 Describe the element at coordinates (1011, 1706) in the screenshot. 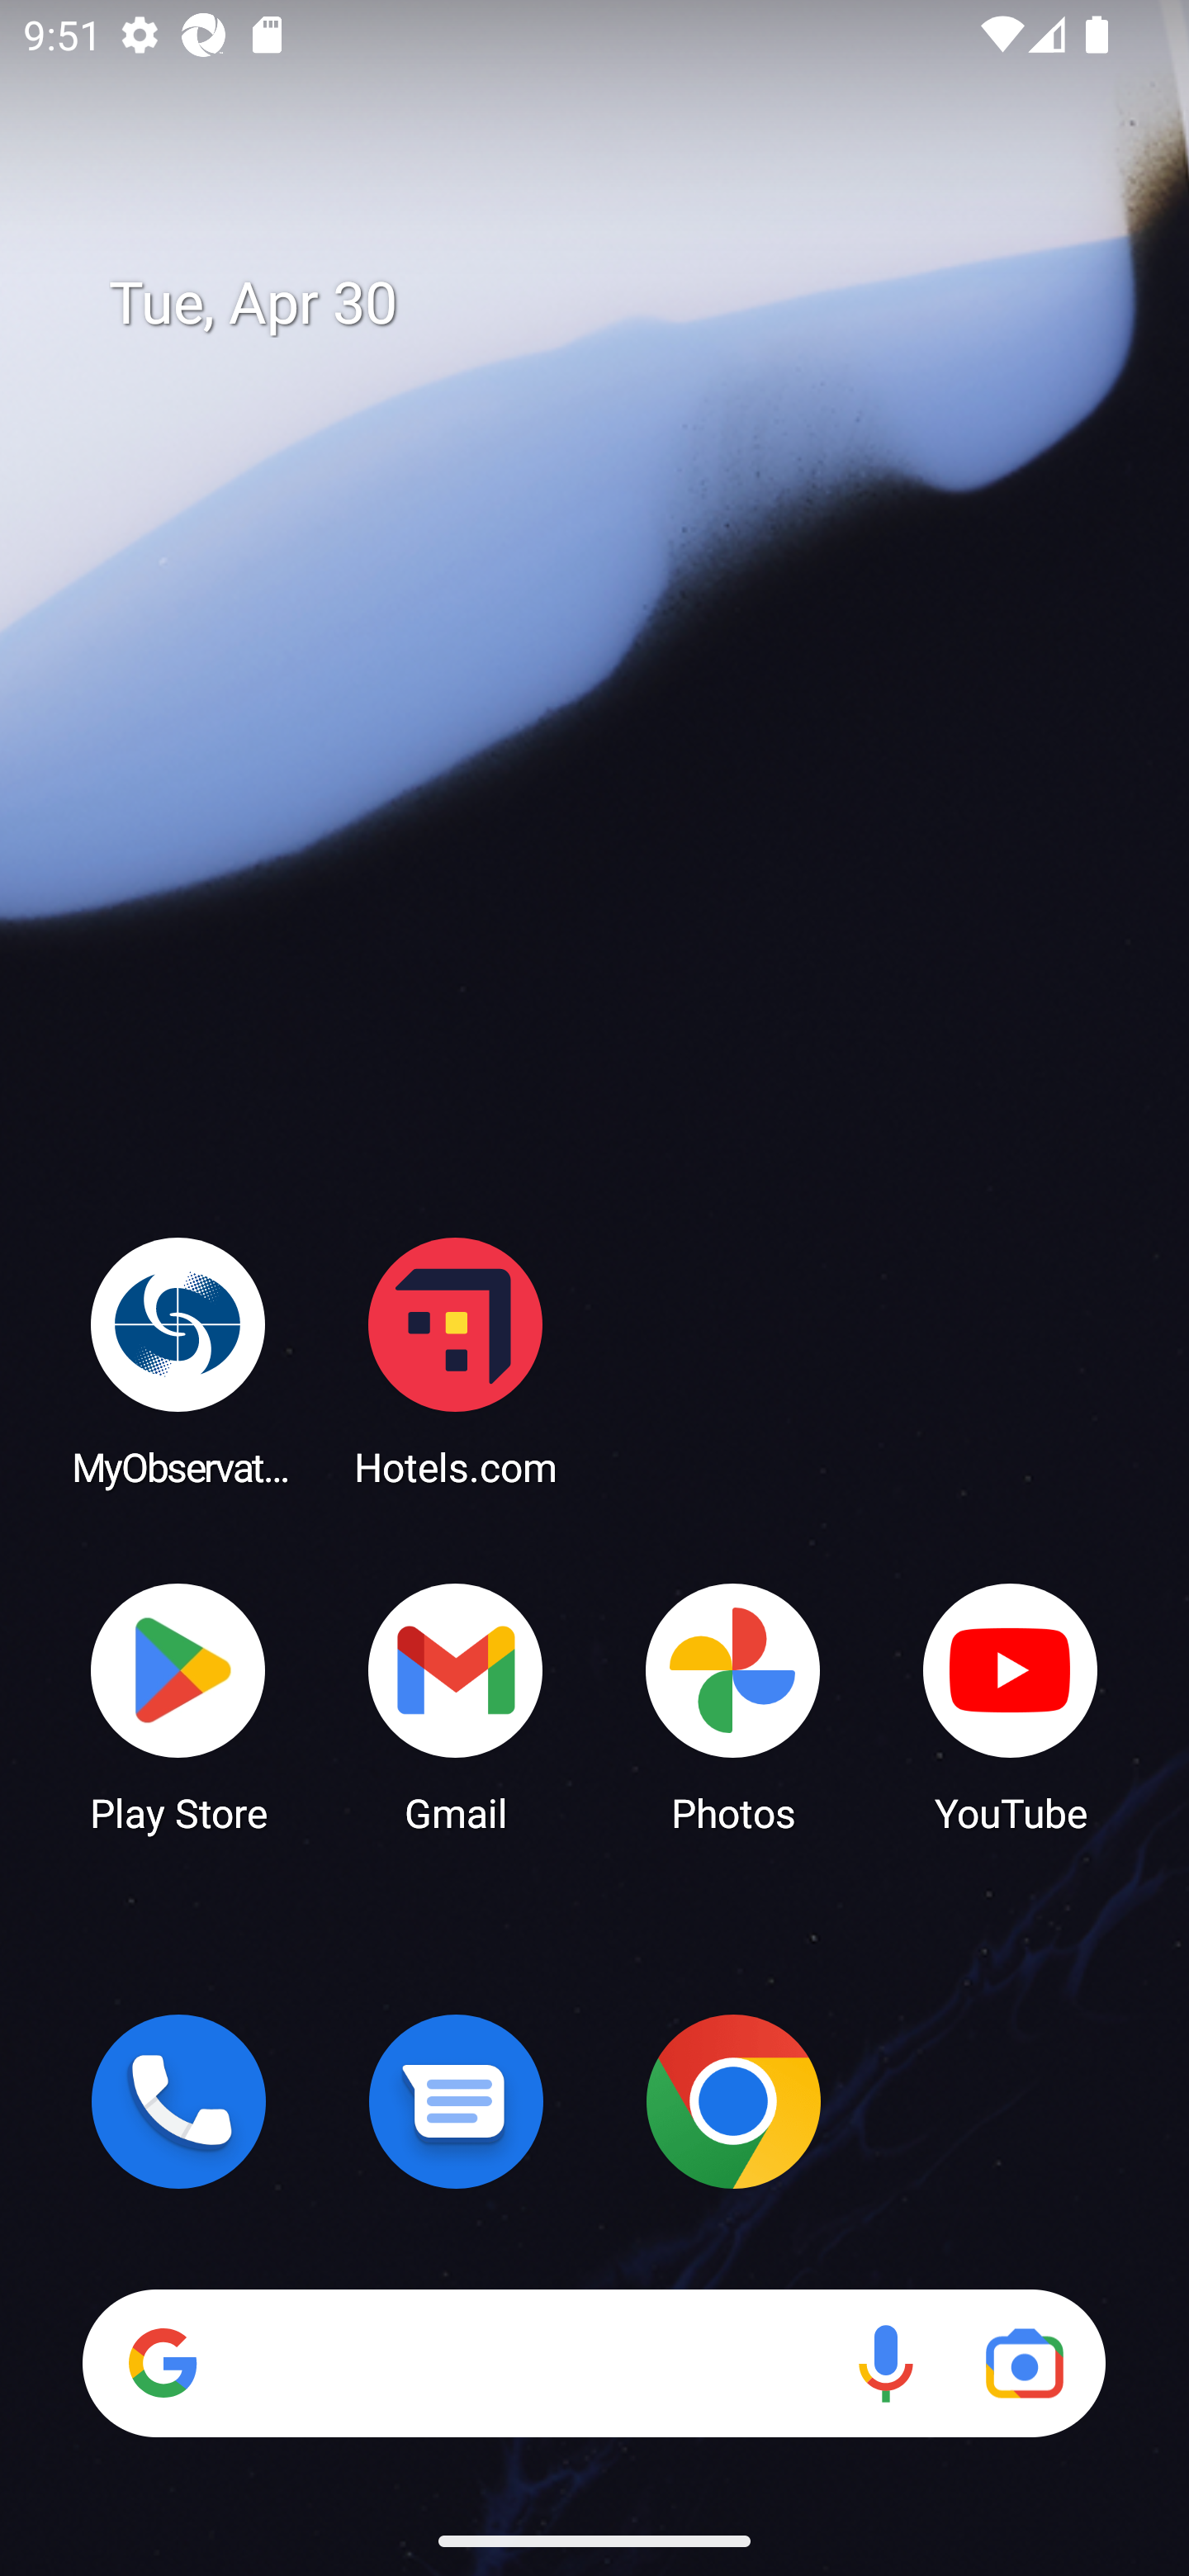

I see `YouTube` at that location.